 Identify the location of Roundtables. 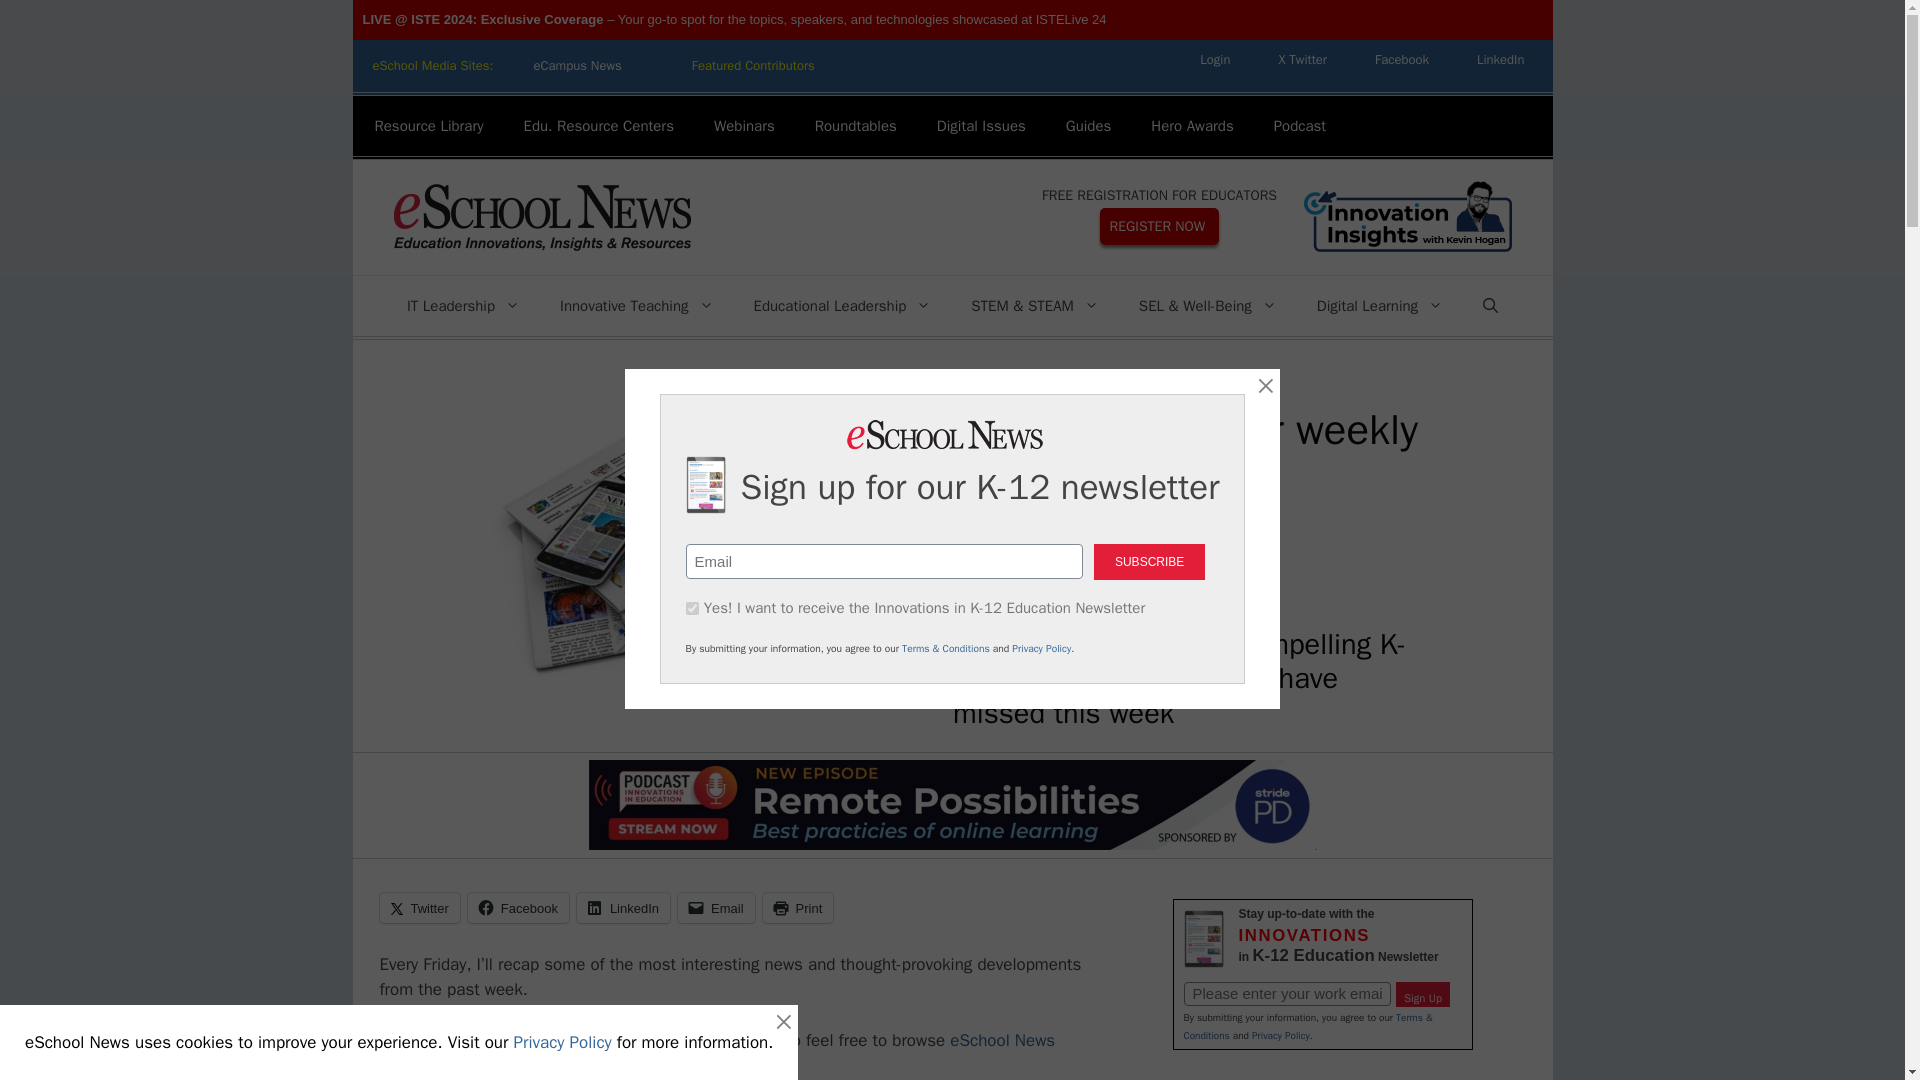
(856, 126).